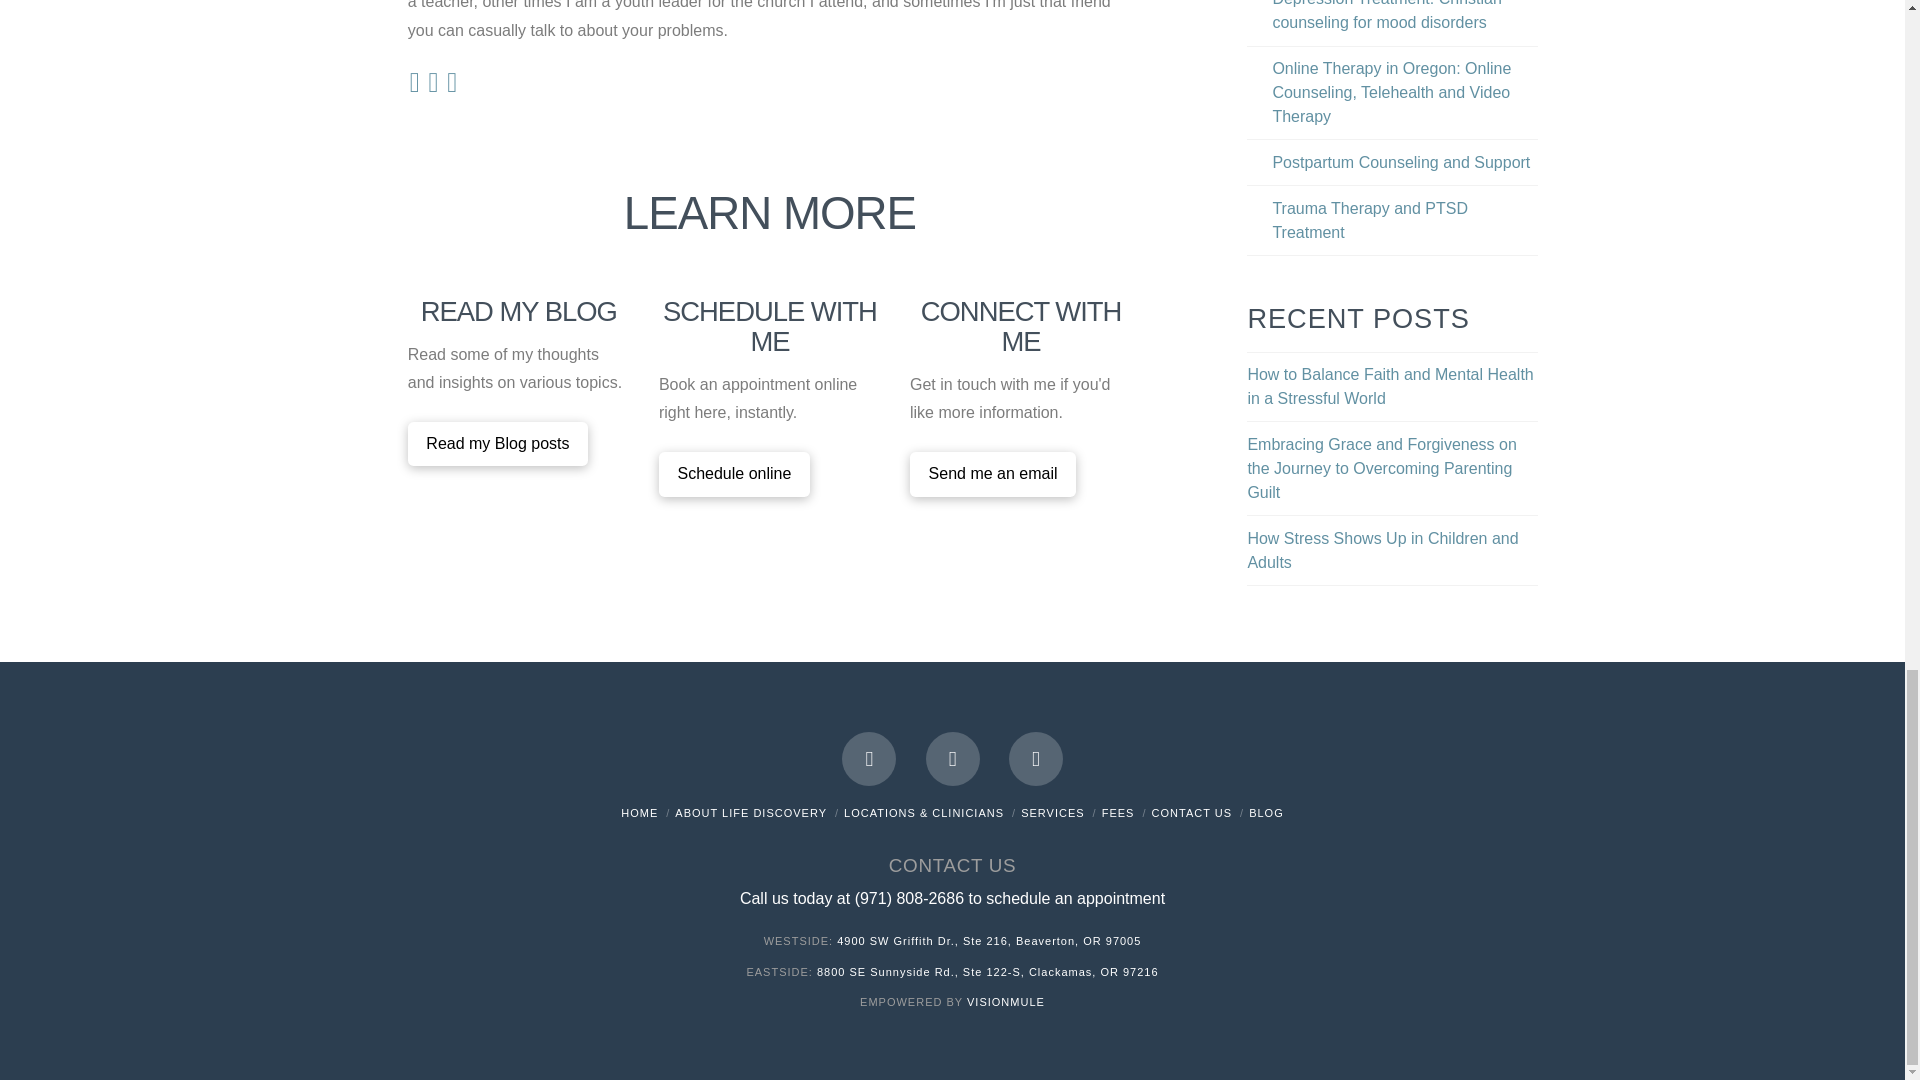 Image resolution: width=1920 pixels, height=1080 pixels. I want to click on Instagram, so click(1036, 759).